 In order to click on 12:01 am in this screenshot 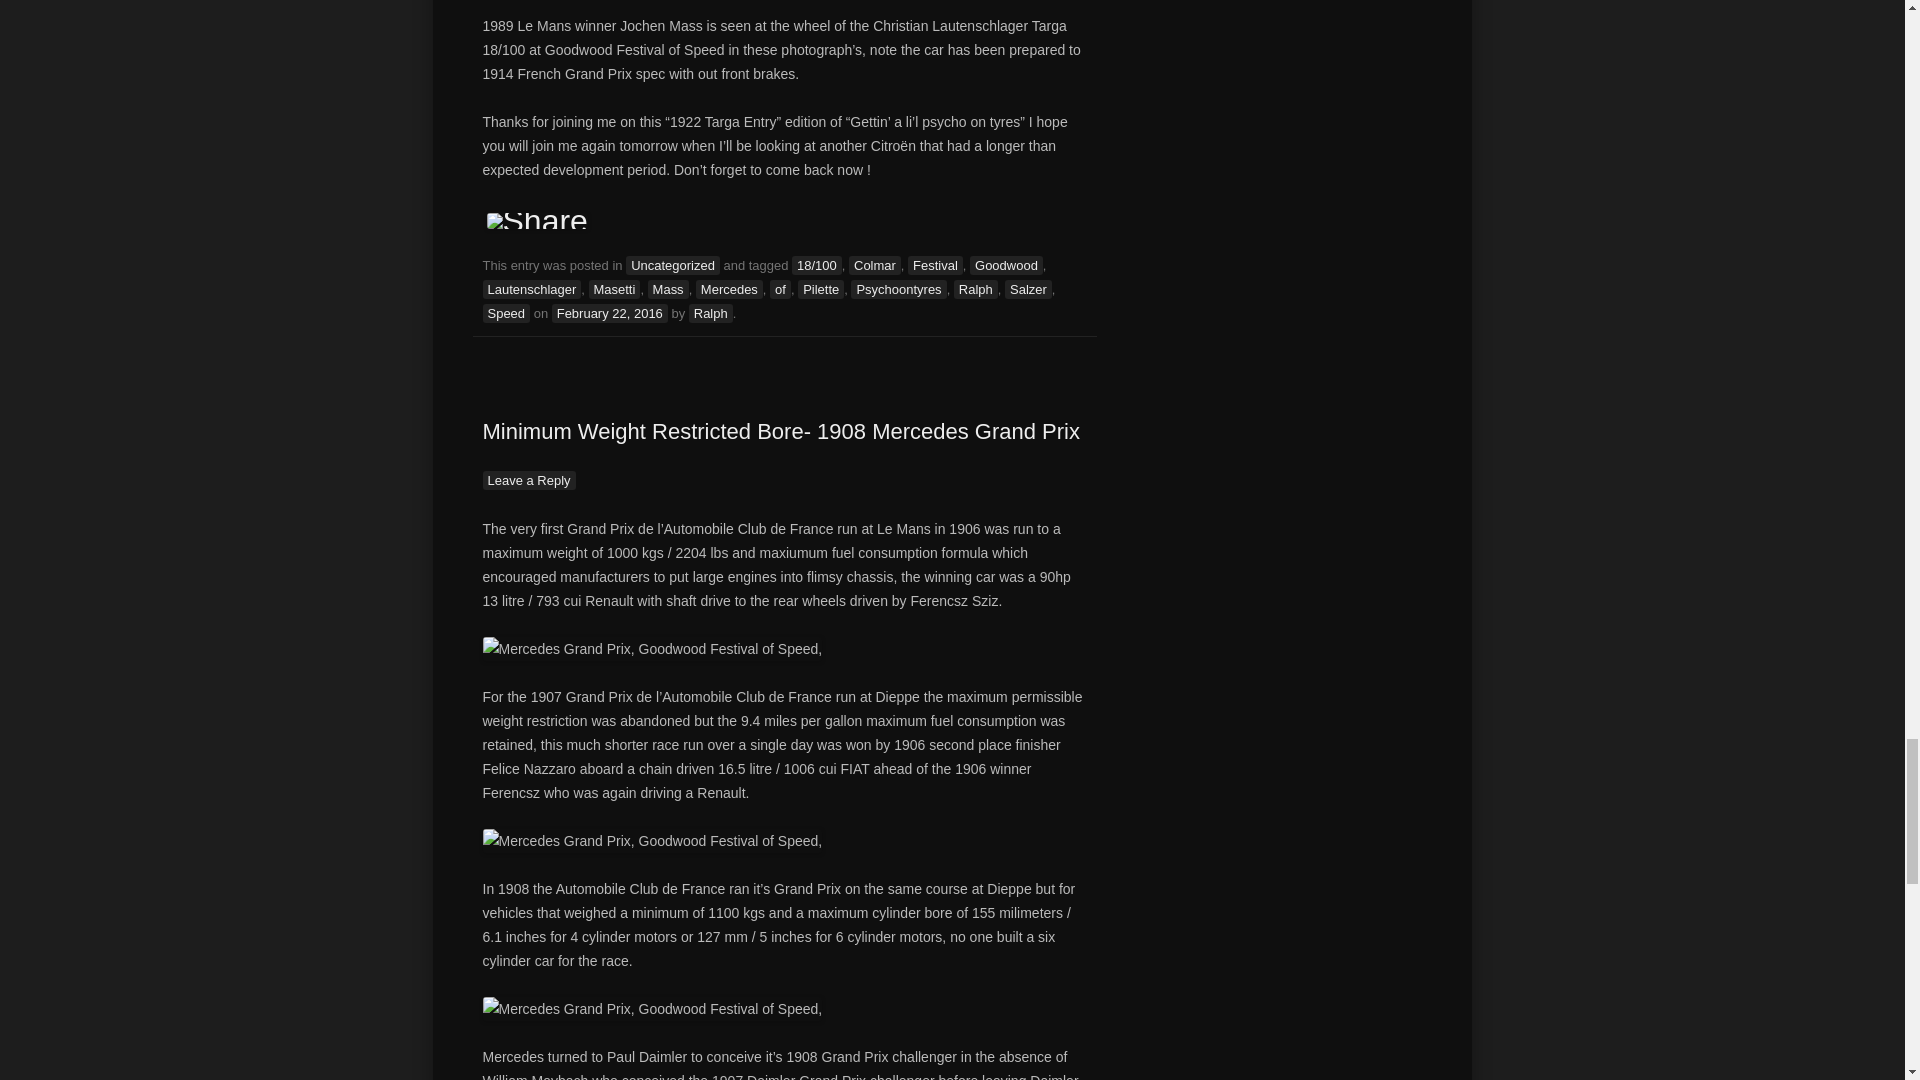, I will do `click(610, 312)`.